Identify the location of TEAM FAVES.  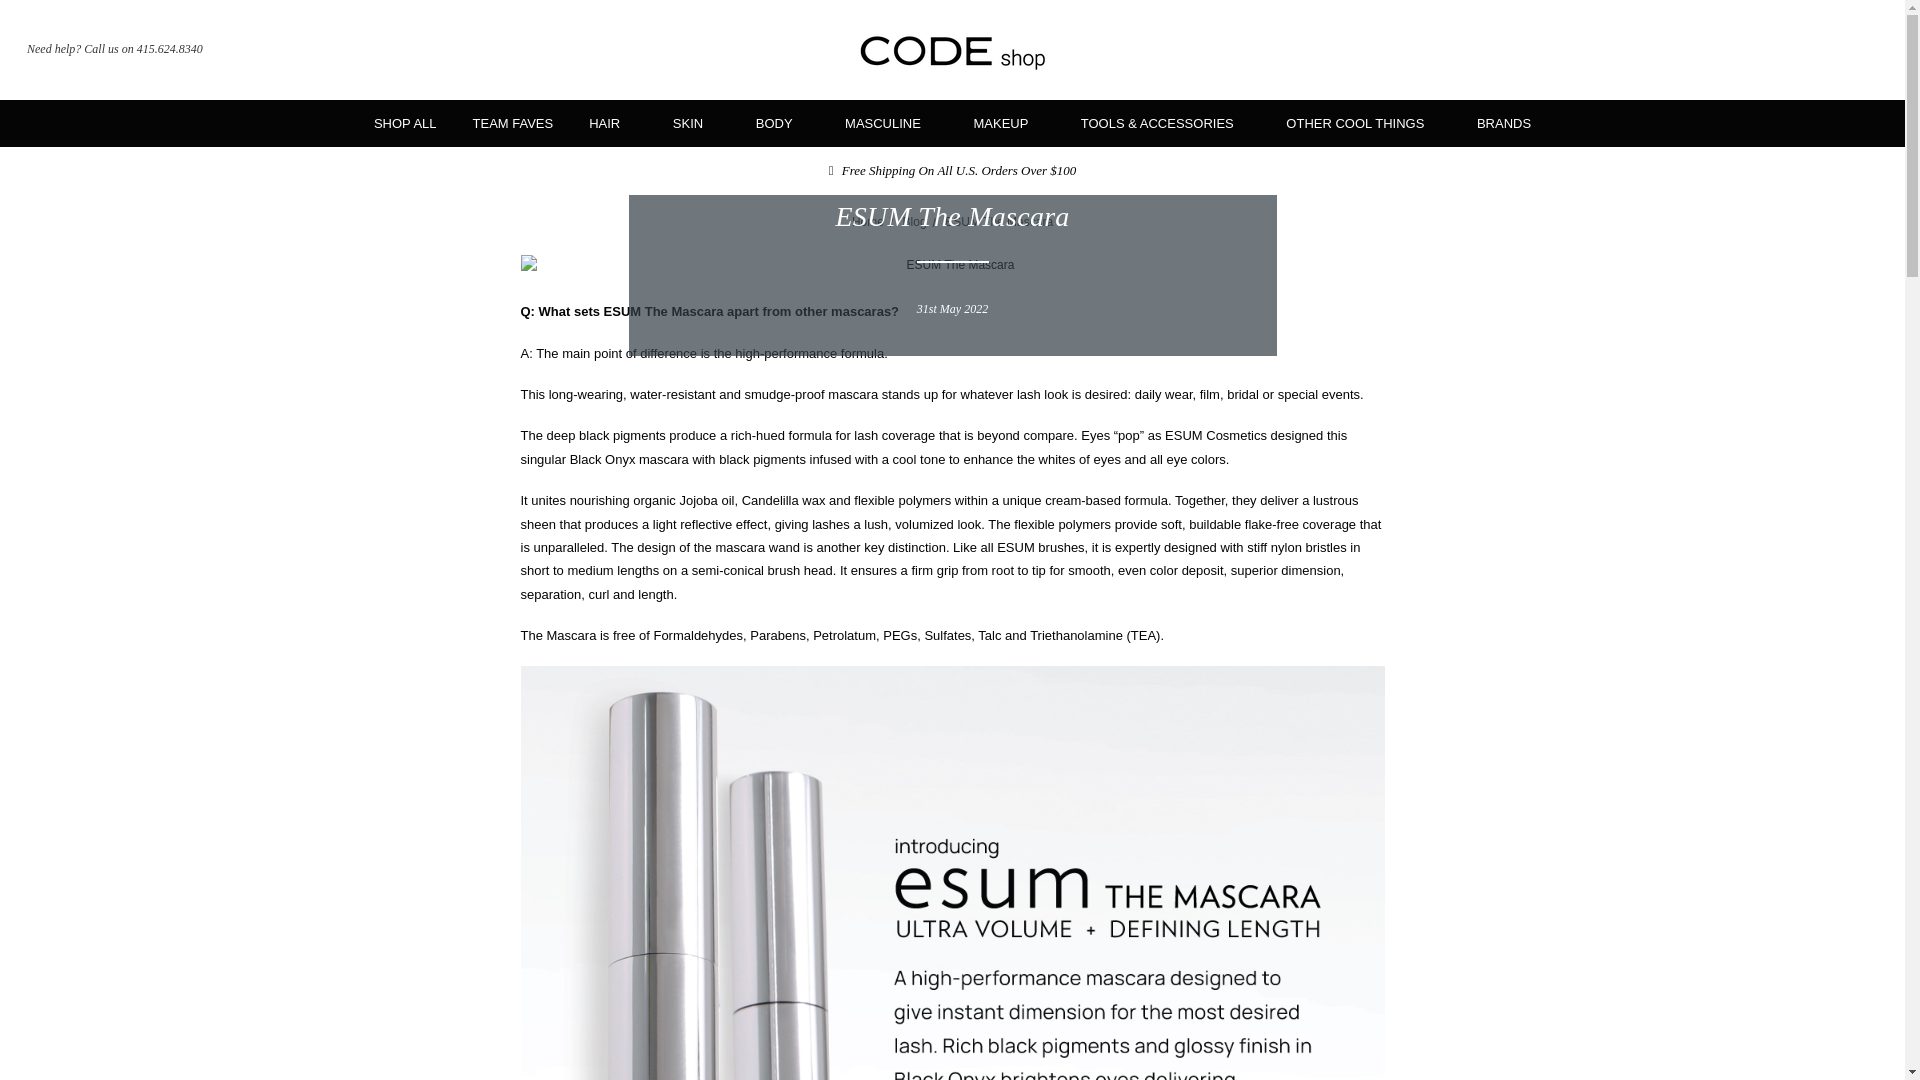
(514, 123).